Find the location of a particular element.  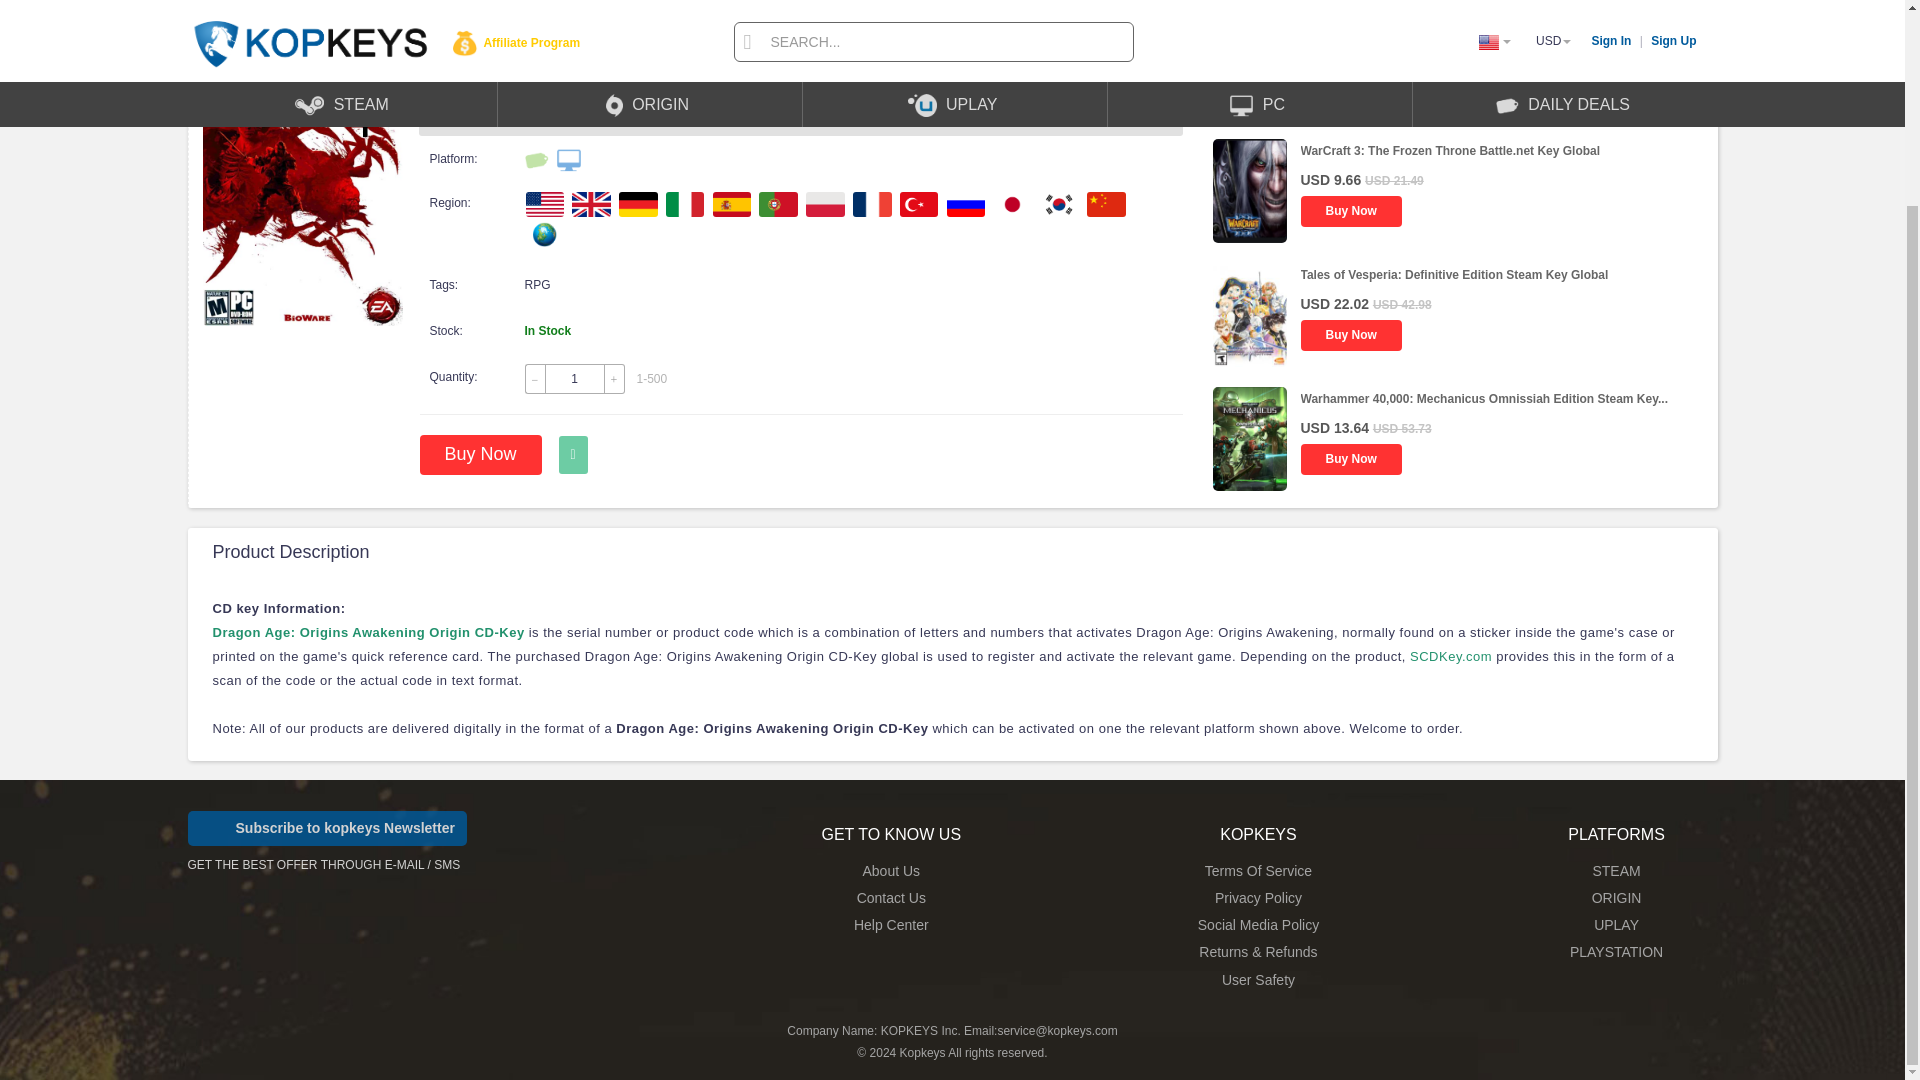

1 is located at coordinates (574, 378).